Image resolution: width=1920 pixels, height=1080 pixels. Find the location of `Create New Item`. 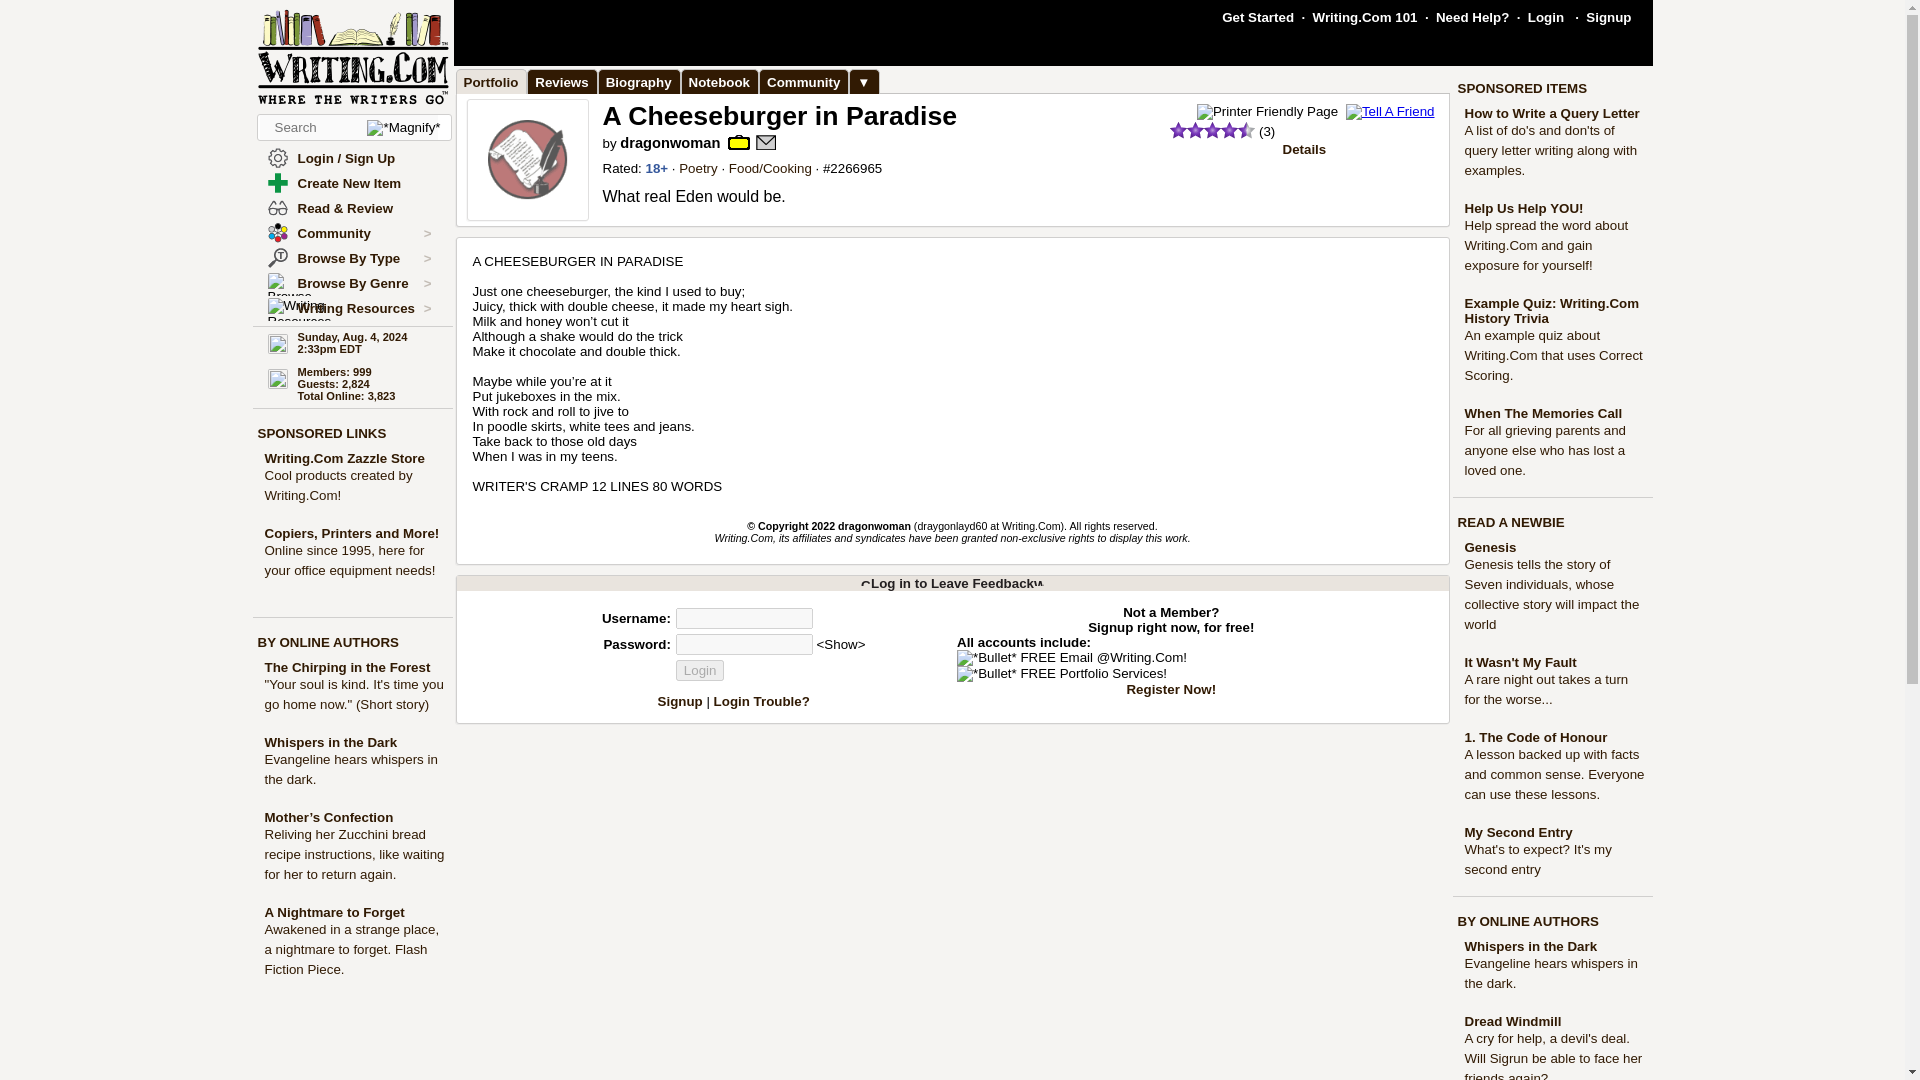

Create New Item is located at coordinates (349, 184).